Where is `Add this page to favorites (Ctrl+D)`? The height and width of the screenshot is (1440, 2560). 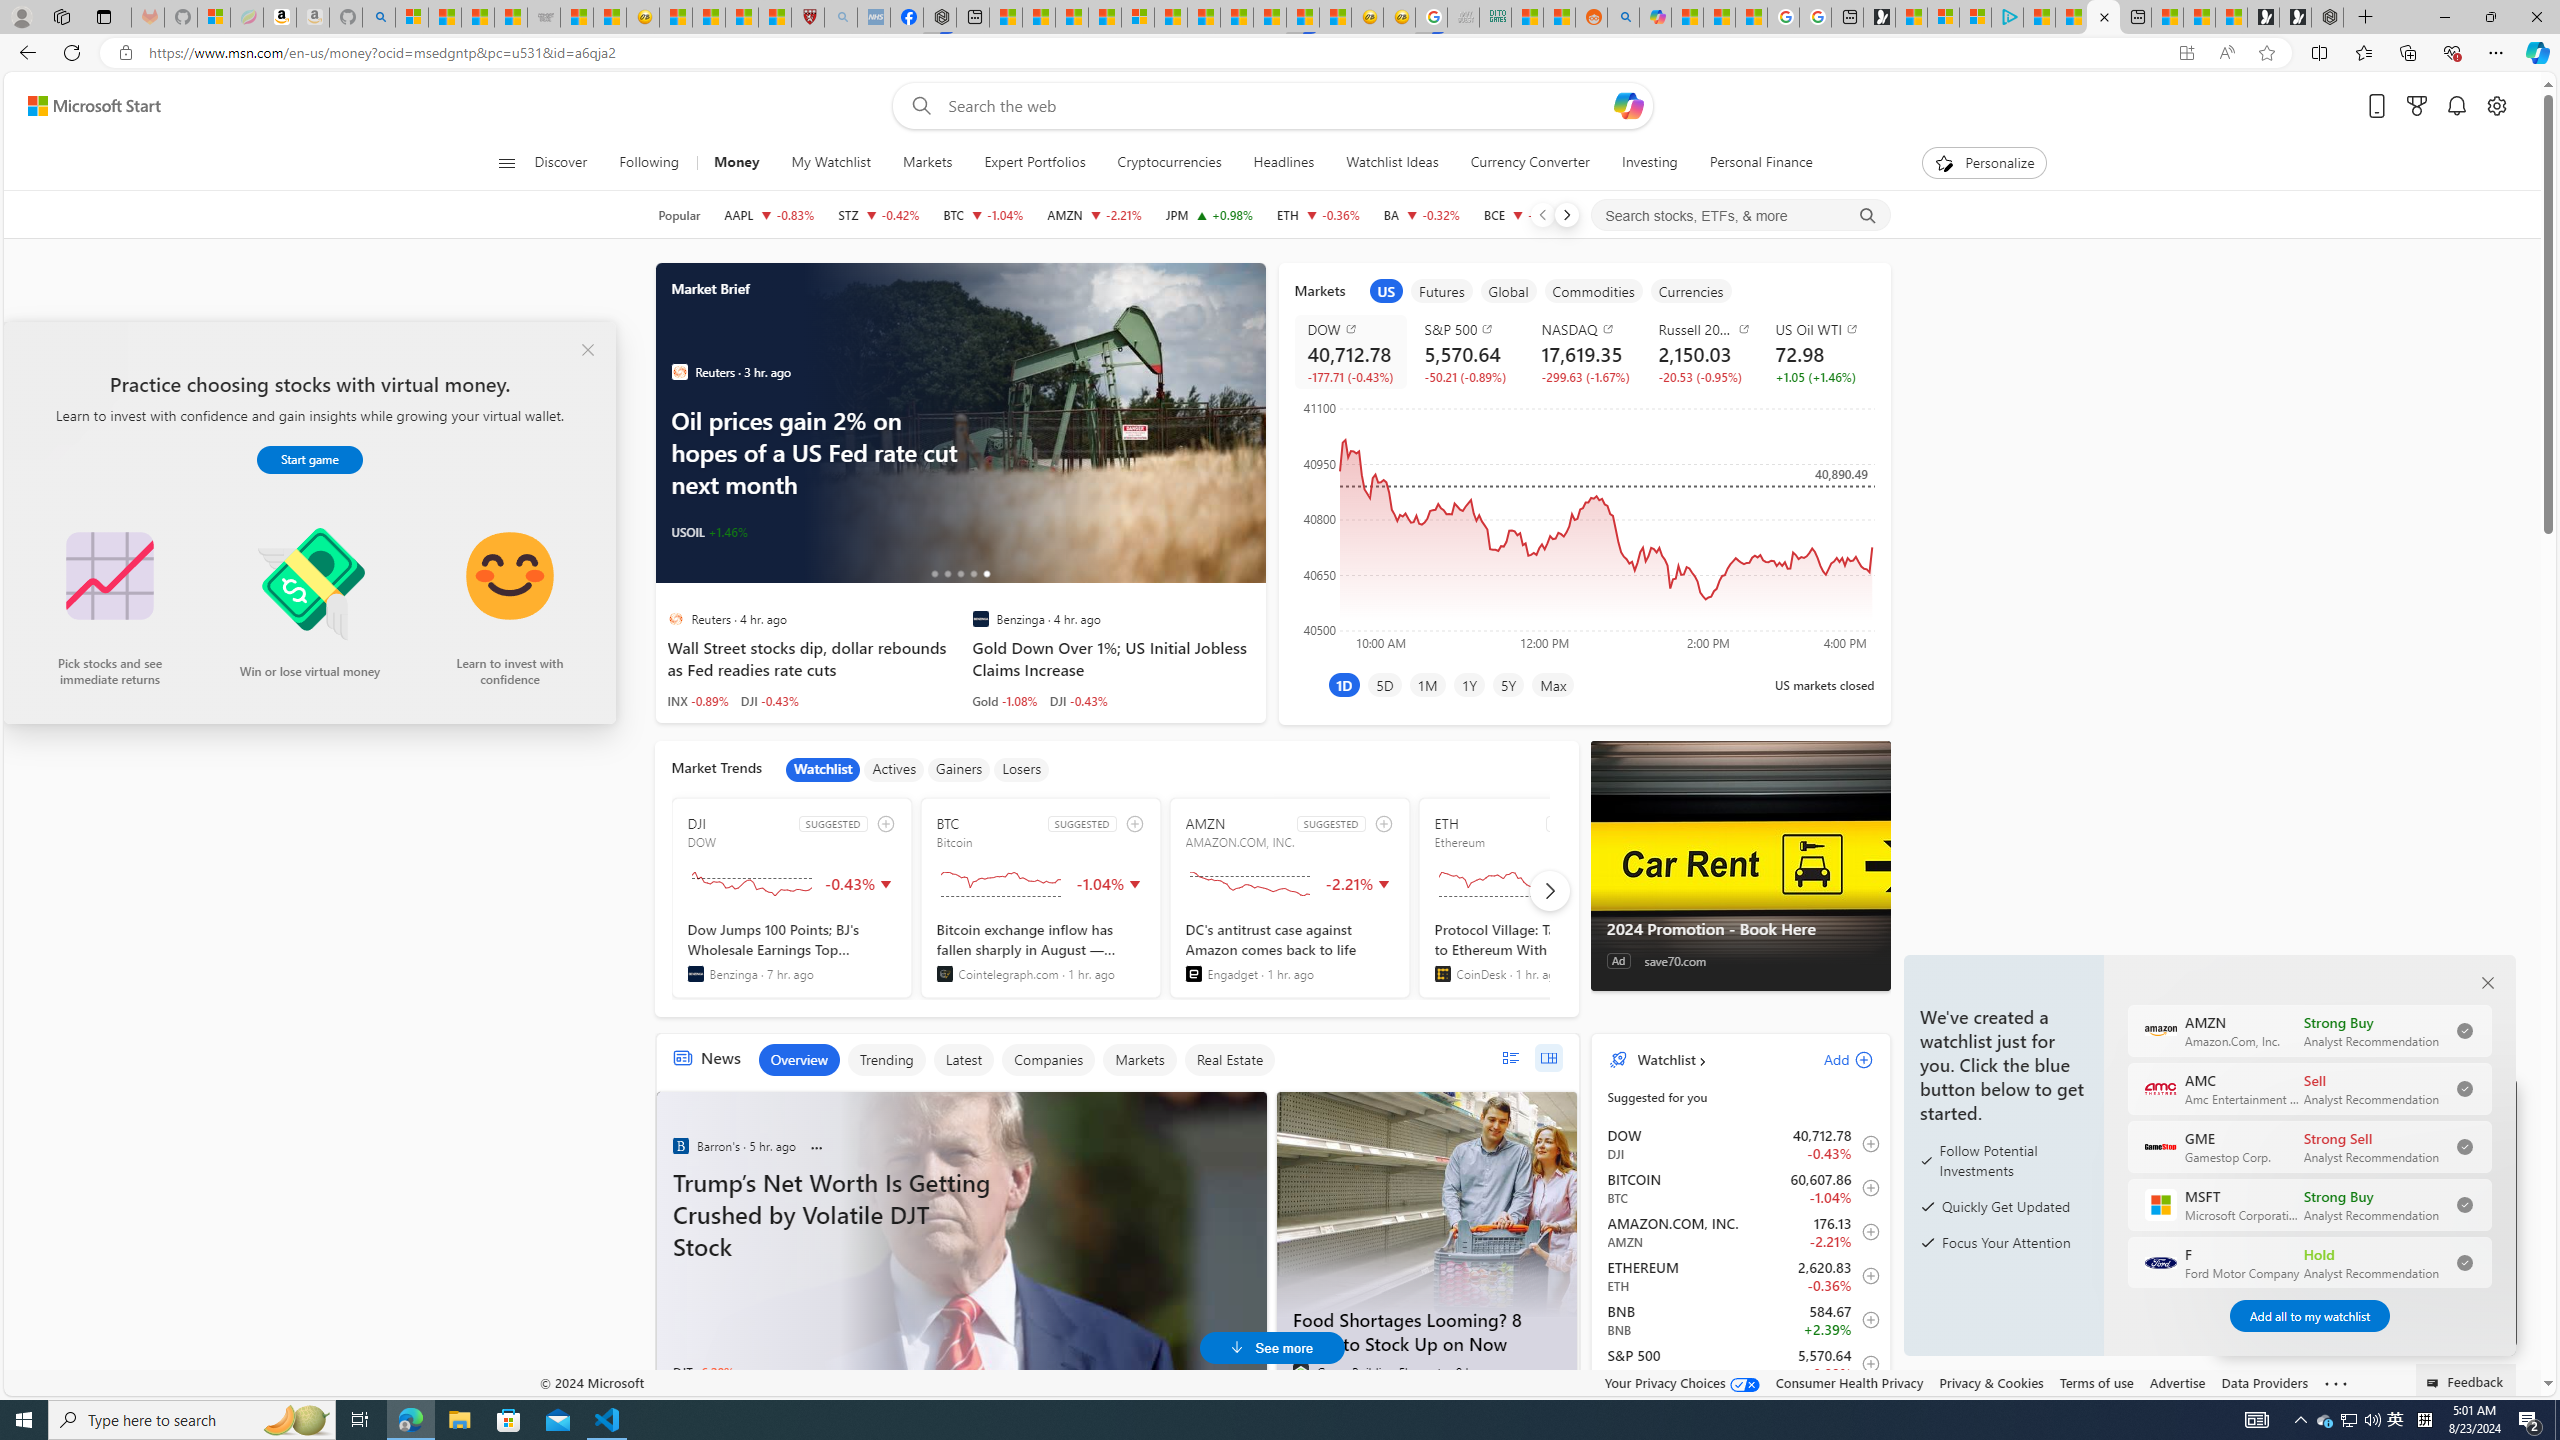 Add this page to favorites (Ctrl+D) is located at coordinates (2266, 53).